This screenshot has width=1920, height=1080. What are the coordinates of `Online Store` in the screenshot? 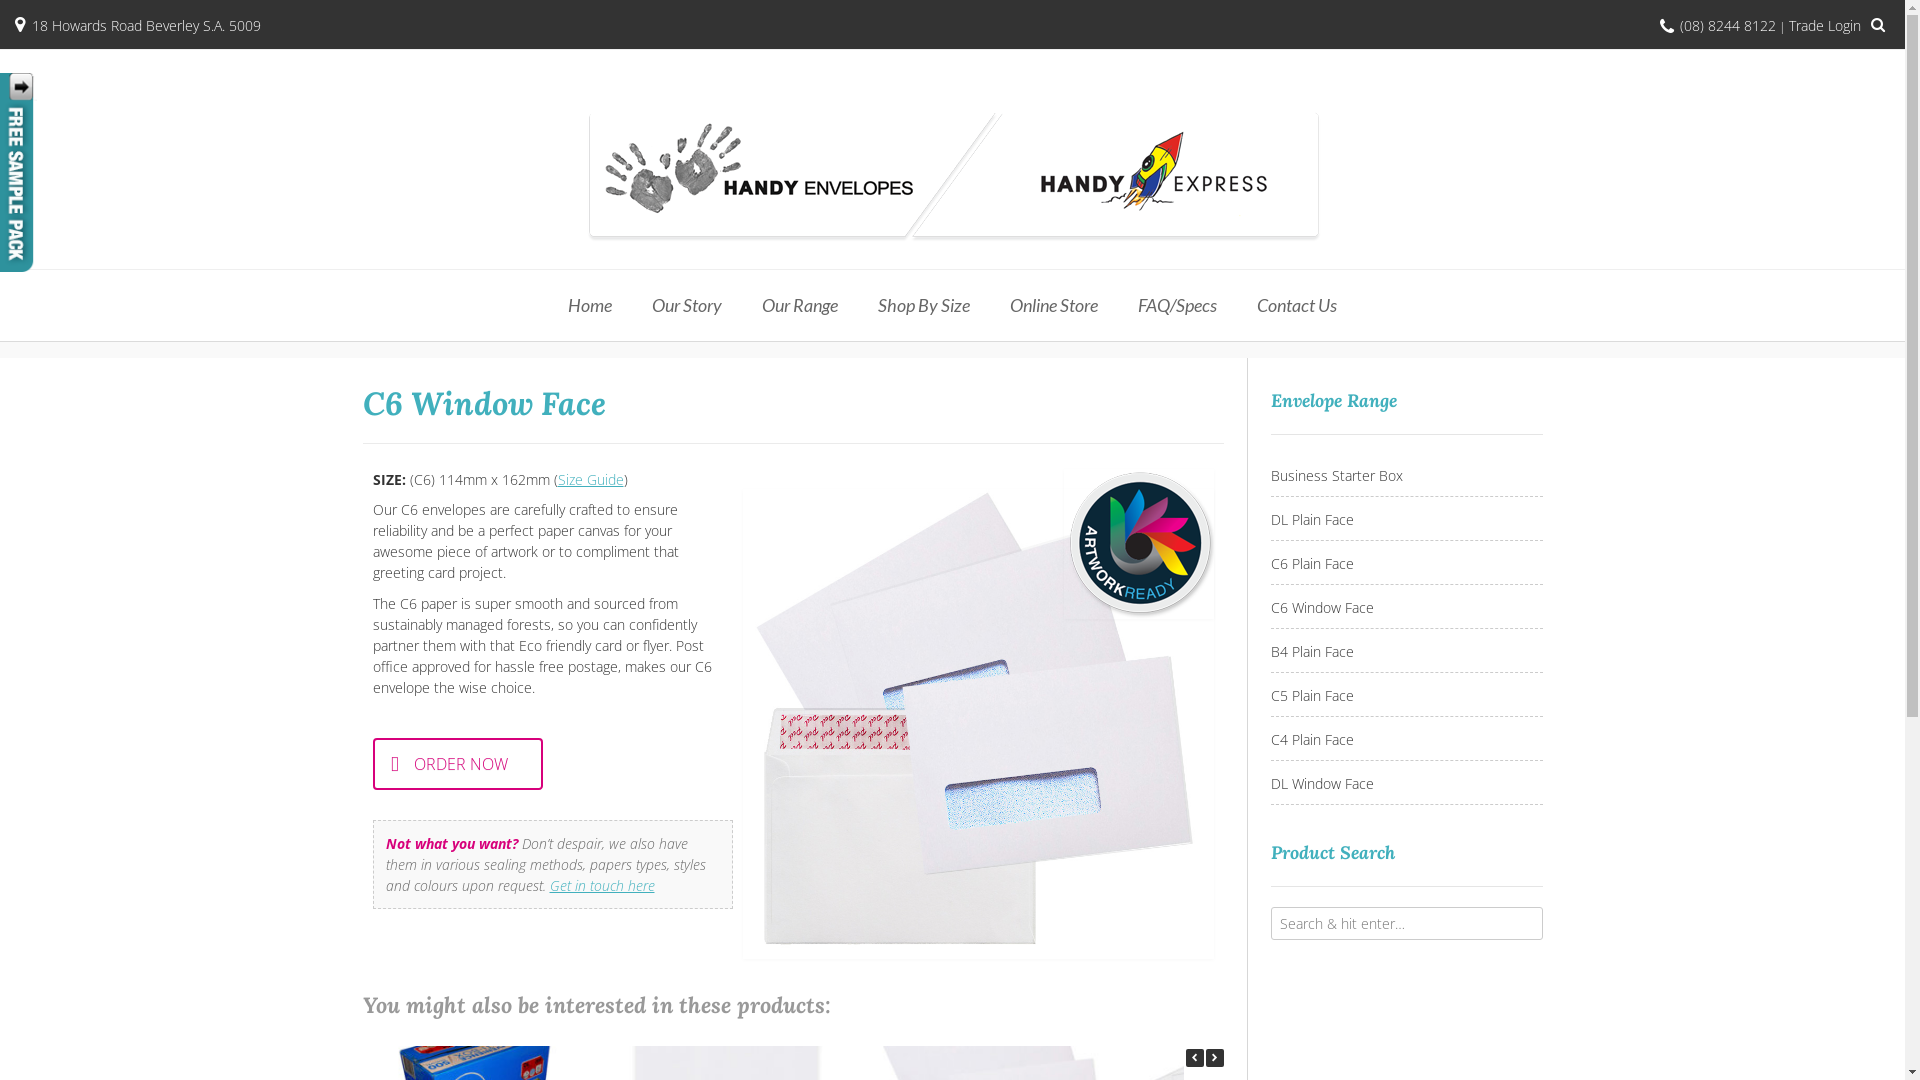 It's located at (1054, 306).